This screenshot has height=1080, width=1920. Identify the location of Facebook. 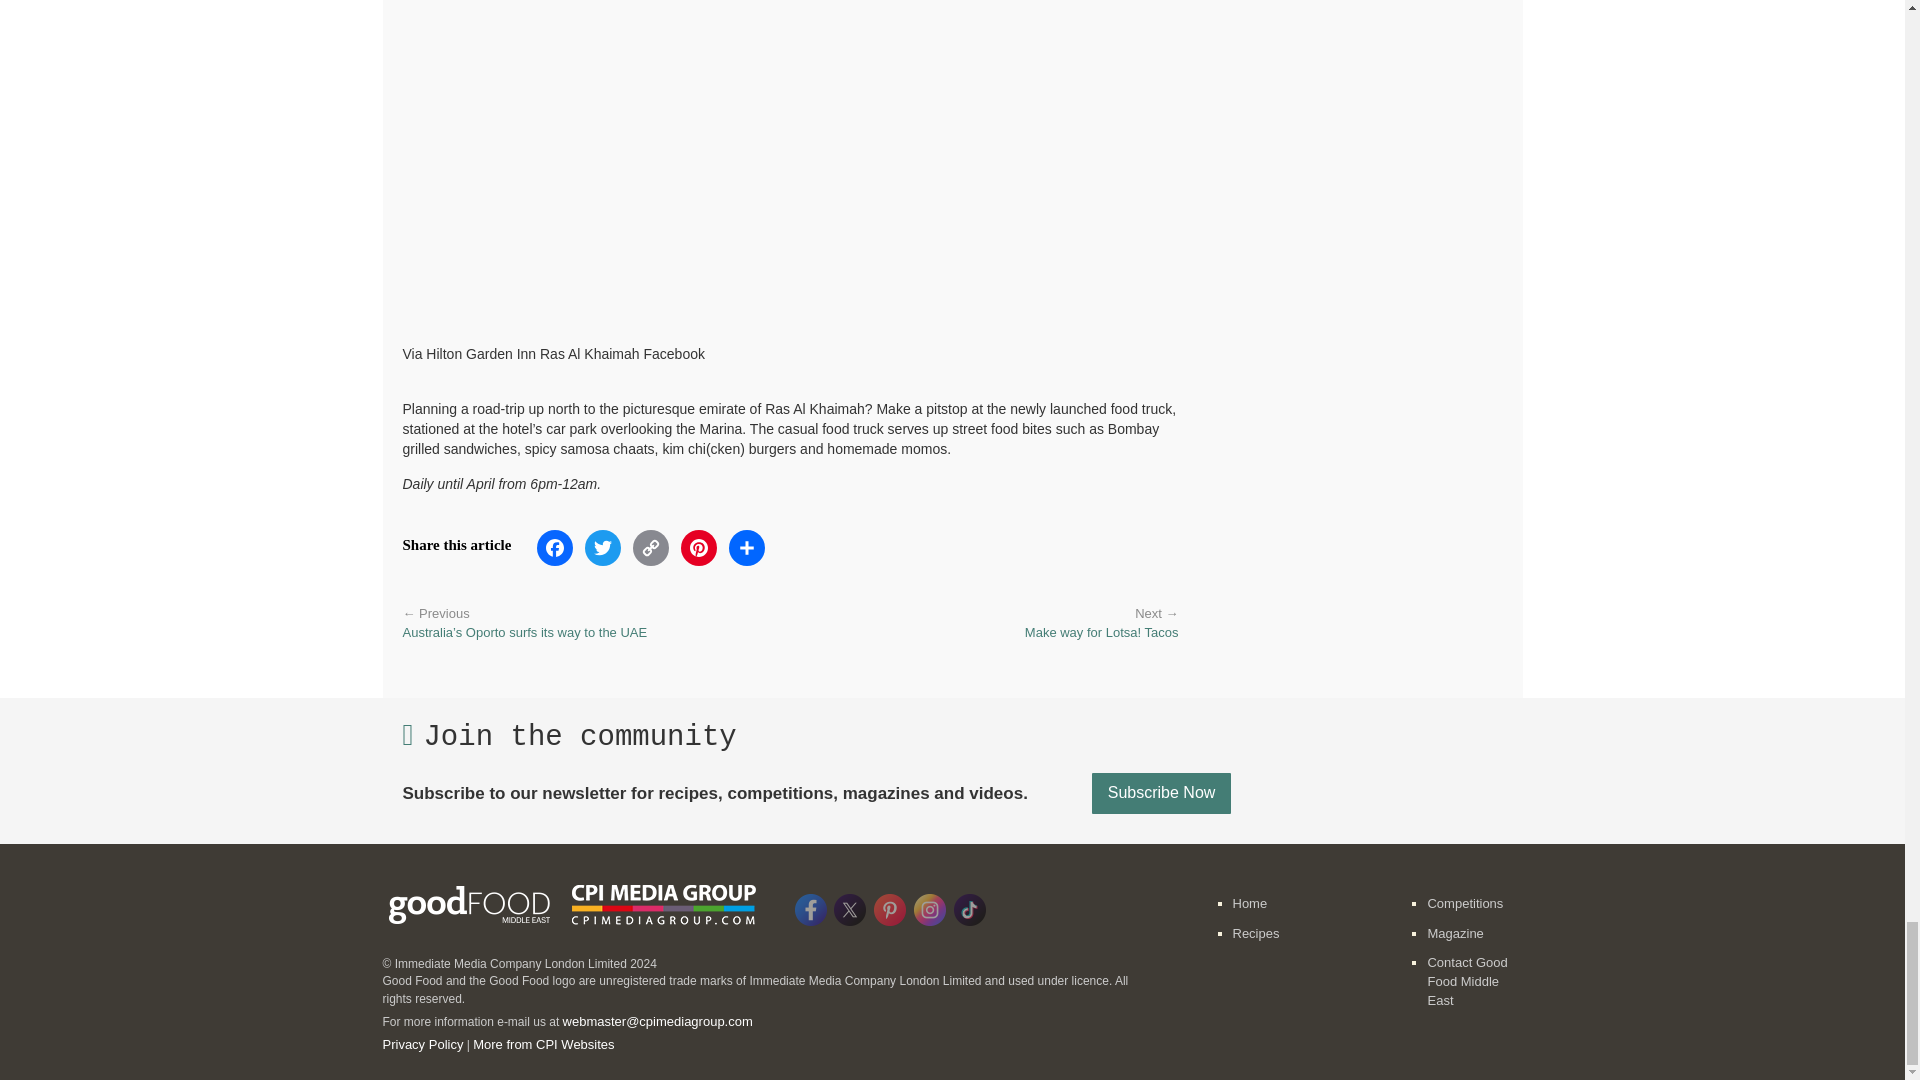
(555, 554).